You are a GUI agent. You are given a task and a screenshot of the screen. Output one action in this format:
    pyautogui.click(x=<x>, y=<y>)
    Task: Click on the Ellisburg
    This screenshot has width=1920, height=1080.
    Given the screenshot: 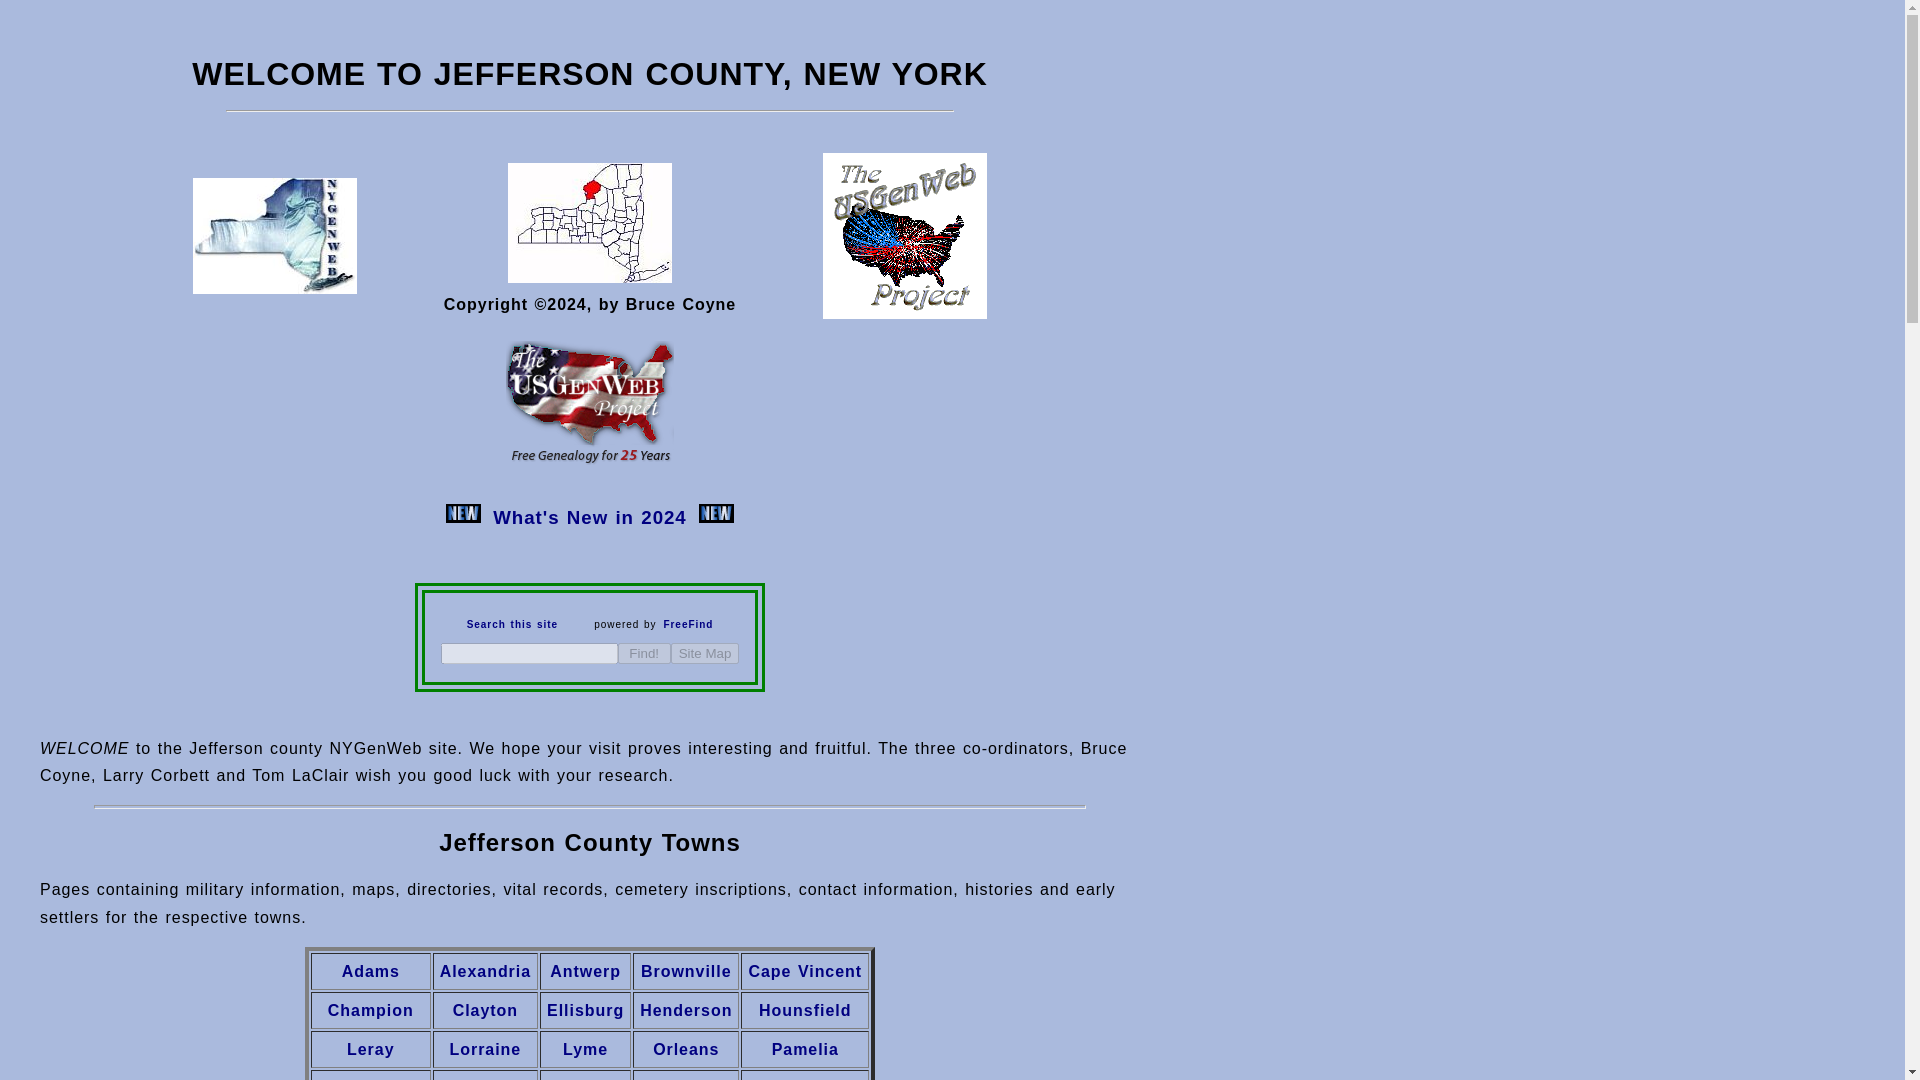 What is the action you would take?
    pyautogui.click(x=585, y=1010)
    